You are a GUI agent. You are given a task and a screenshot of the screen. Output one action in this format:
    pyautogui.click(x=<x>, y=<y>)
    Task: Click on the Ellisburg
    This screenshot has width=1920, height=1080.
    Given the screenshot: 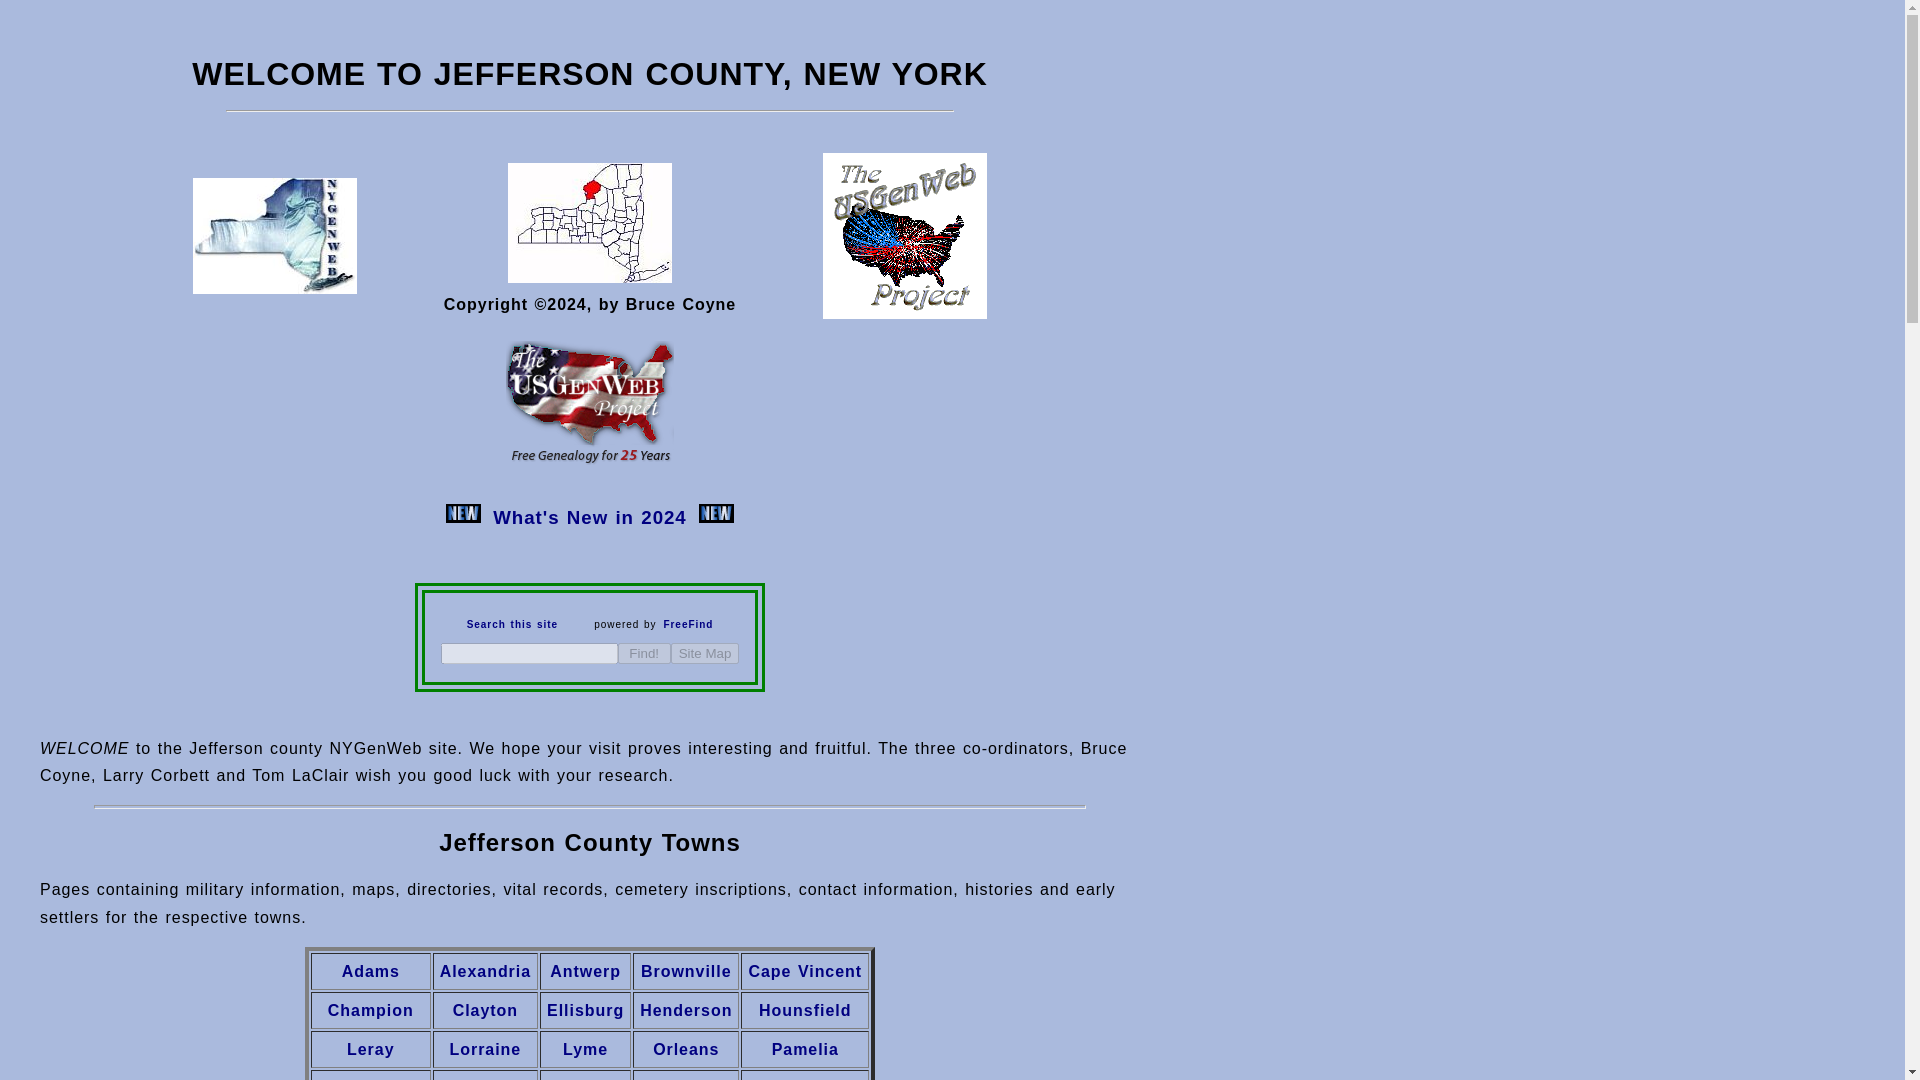 What is the action you would take?
    pyautogui.click(x=585, y=1010)
    